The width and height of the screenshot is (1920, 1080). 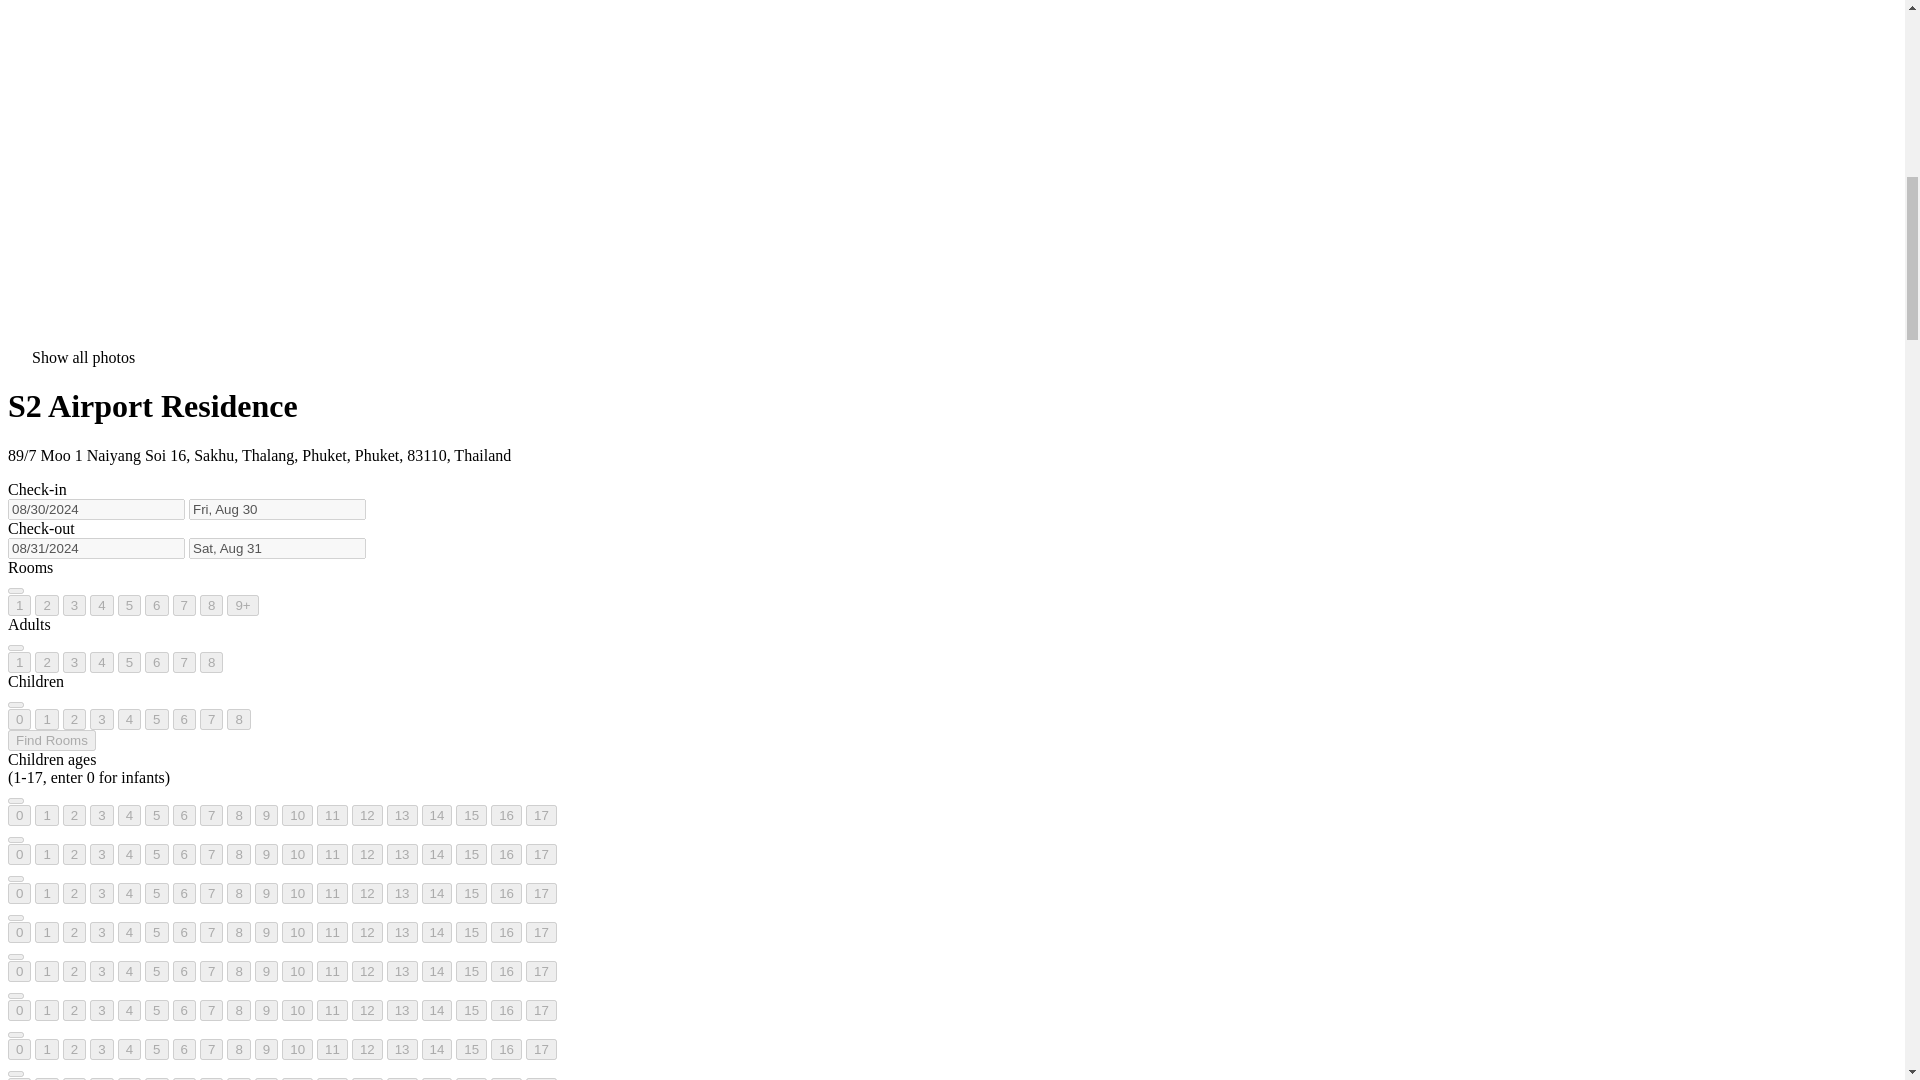 What do you see at coordinates (102, 719) in the screenshot?
I see `3` at bounding box center [102, 719].